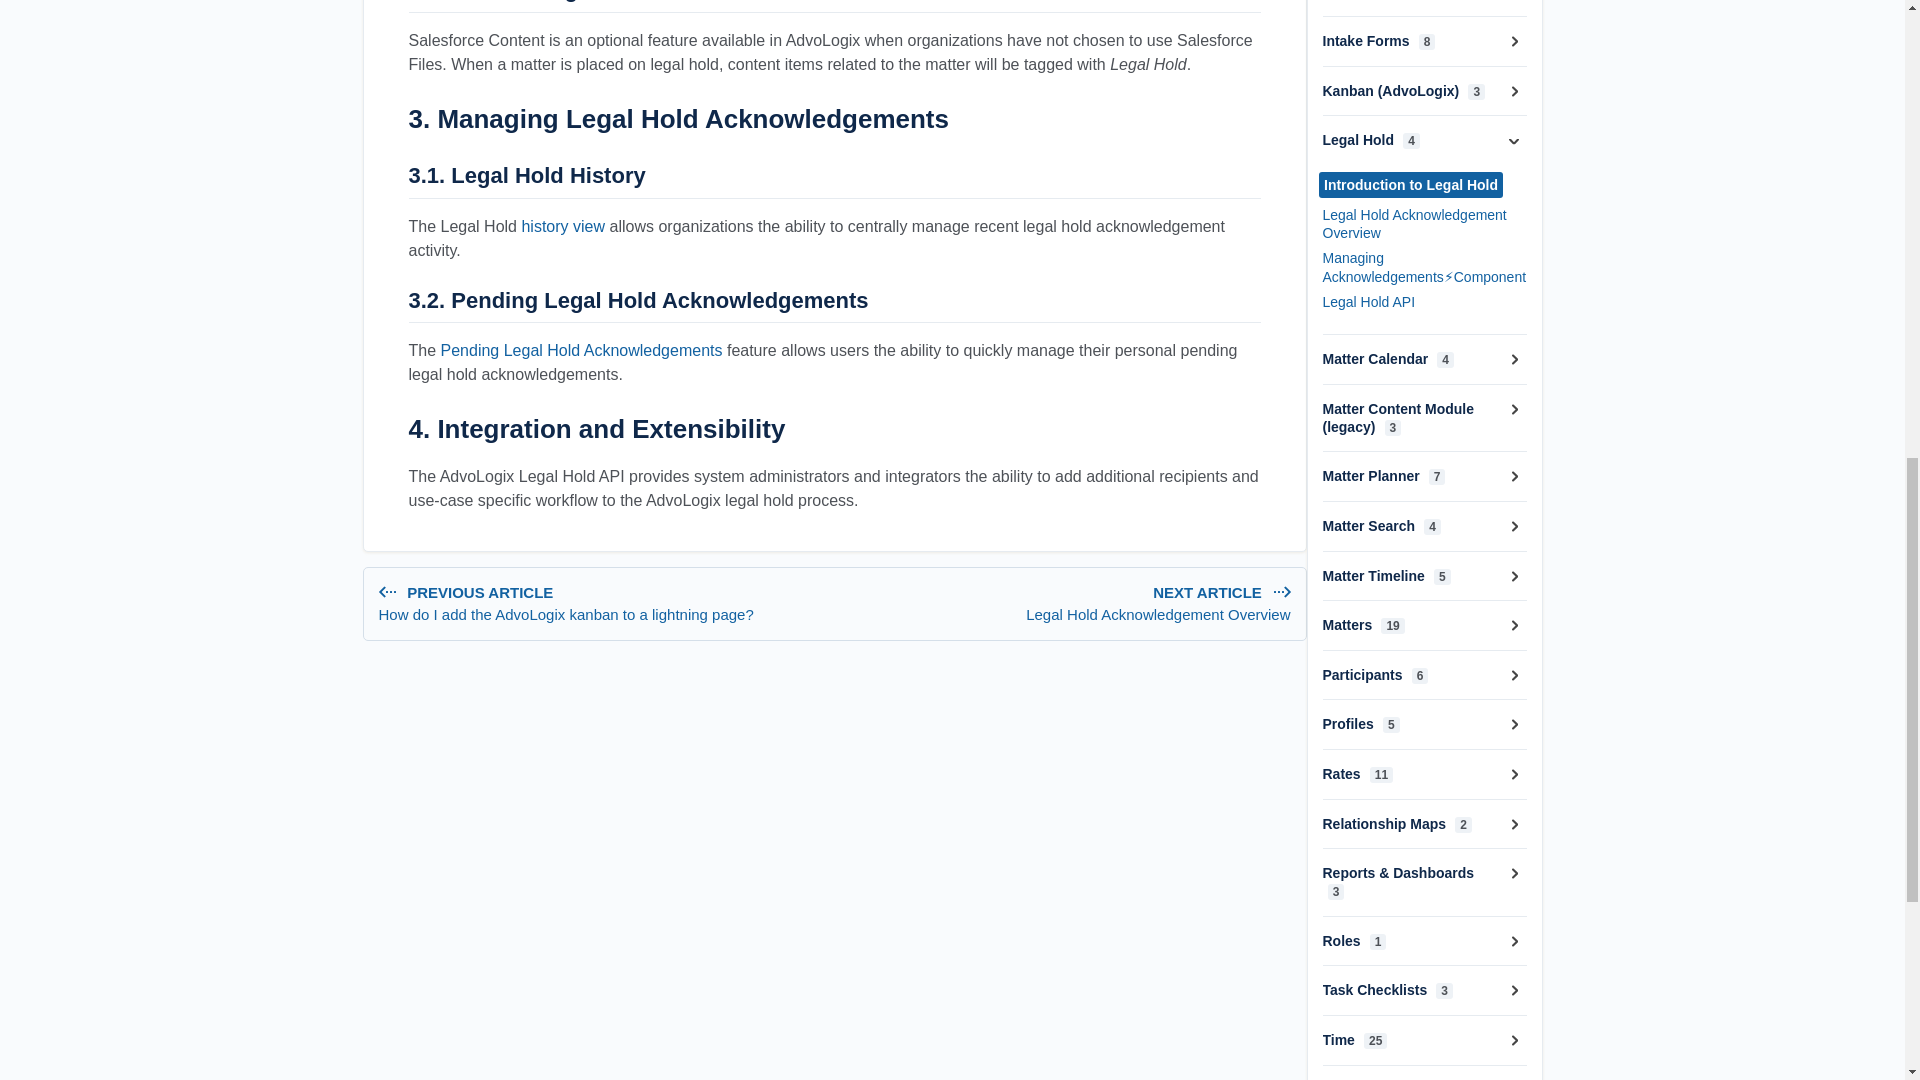  I want to click on Pending Legal Hold Acknowledgements, so click(602, 614).